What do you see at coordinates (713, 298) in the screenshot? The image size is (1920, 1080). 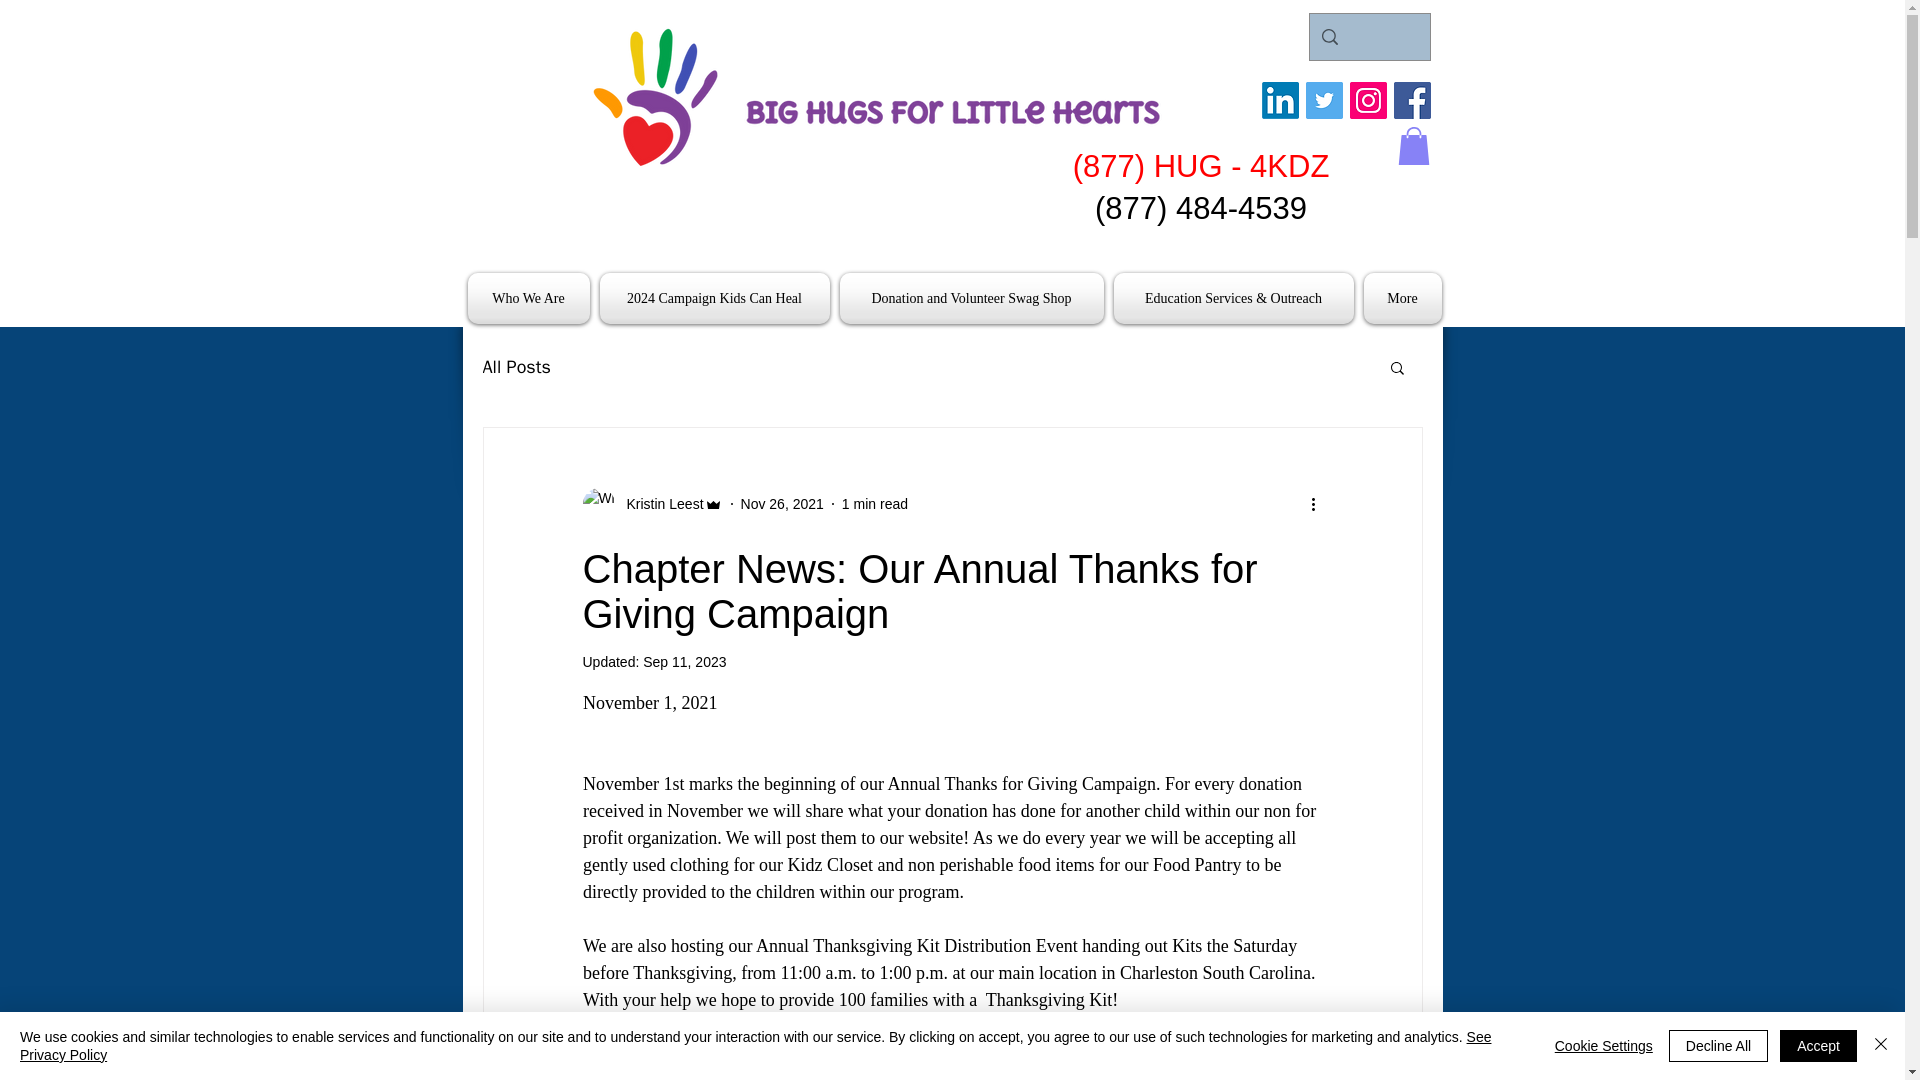 I see `2024 Campaign Kids Can Heal` at bounding box center [713, 298].